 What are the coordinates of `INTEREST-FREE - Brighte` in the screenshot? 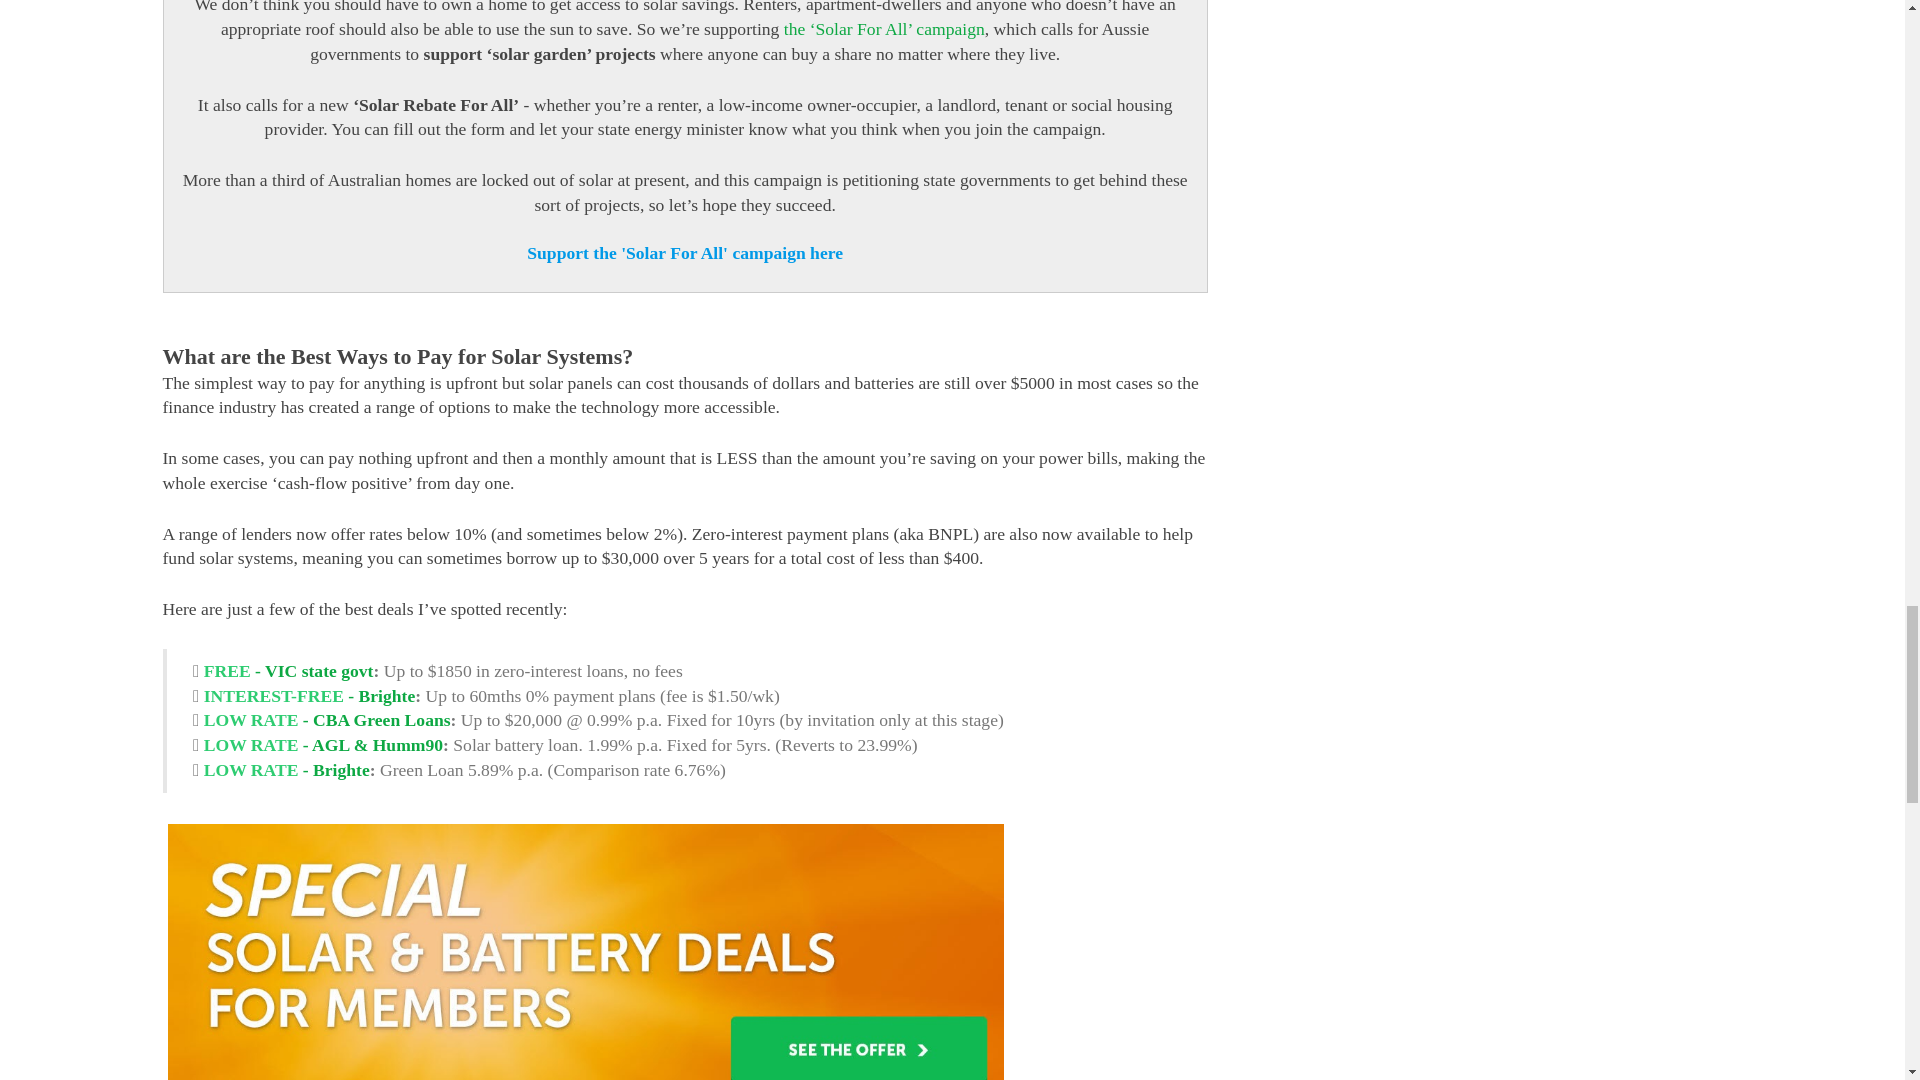 It's located at (310, 696).